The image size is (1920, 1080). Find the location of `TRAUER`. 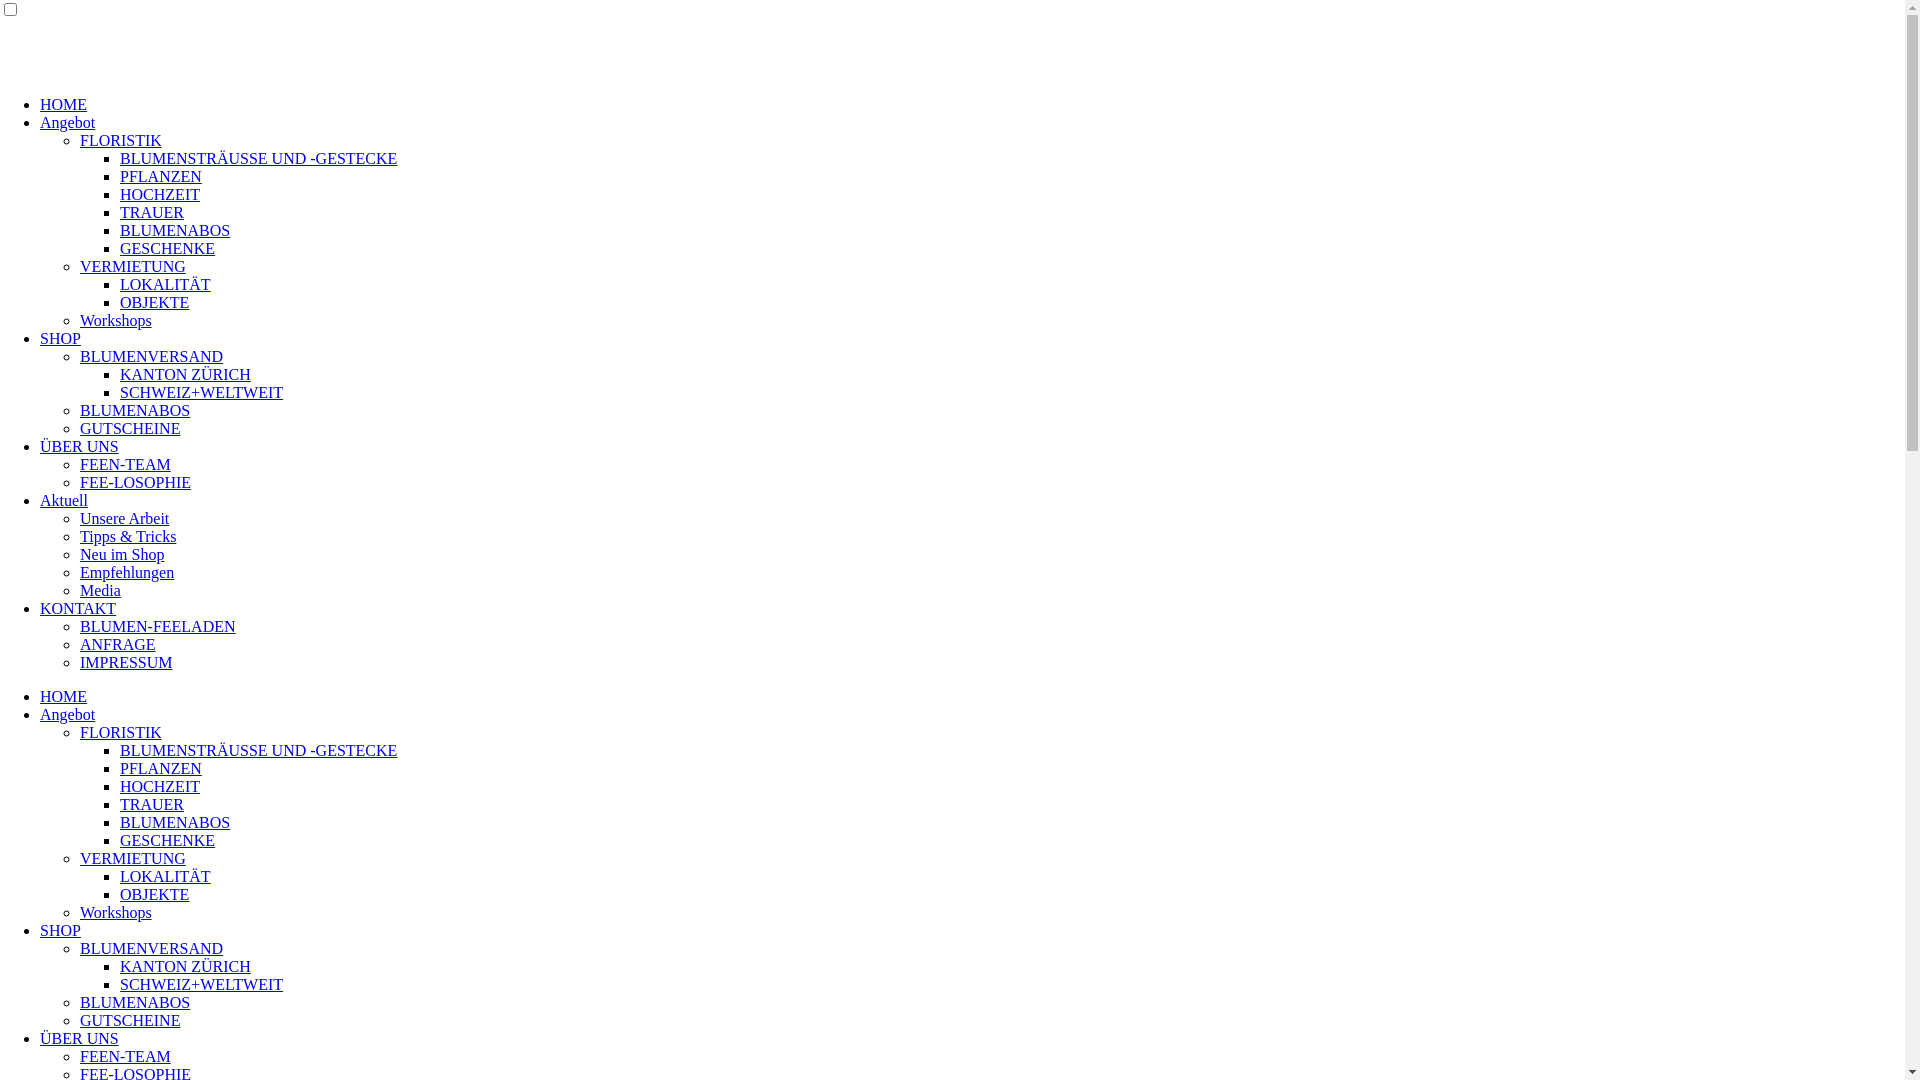

TRAUER is located at coordinates (152, 804).